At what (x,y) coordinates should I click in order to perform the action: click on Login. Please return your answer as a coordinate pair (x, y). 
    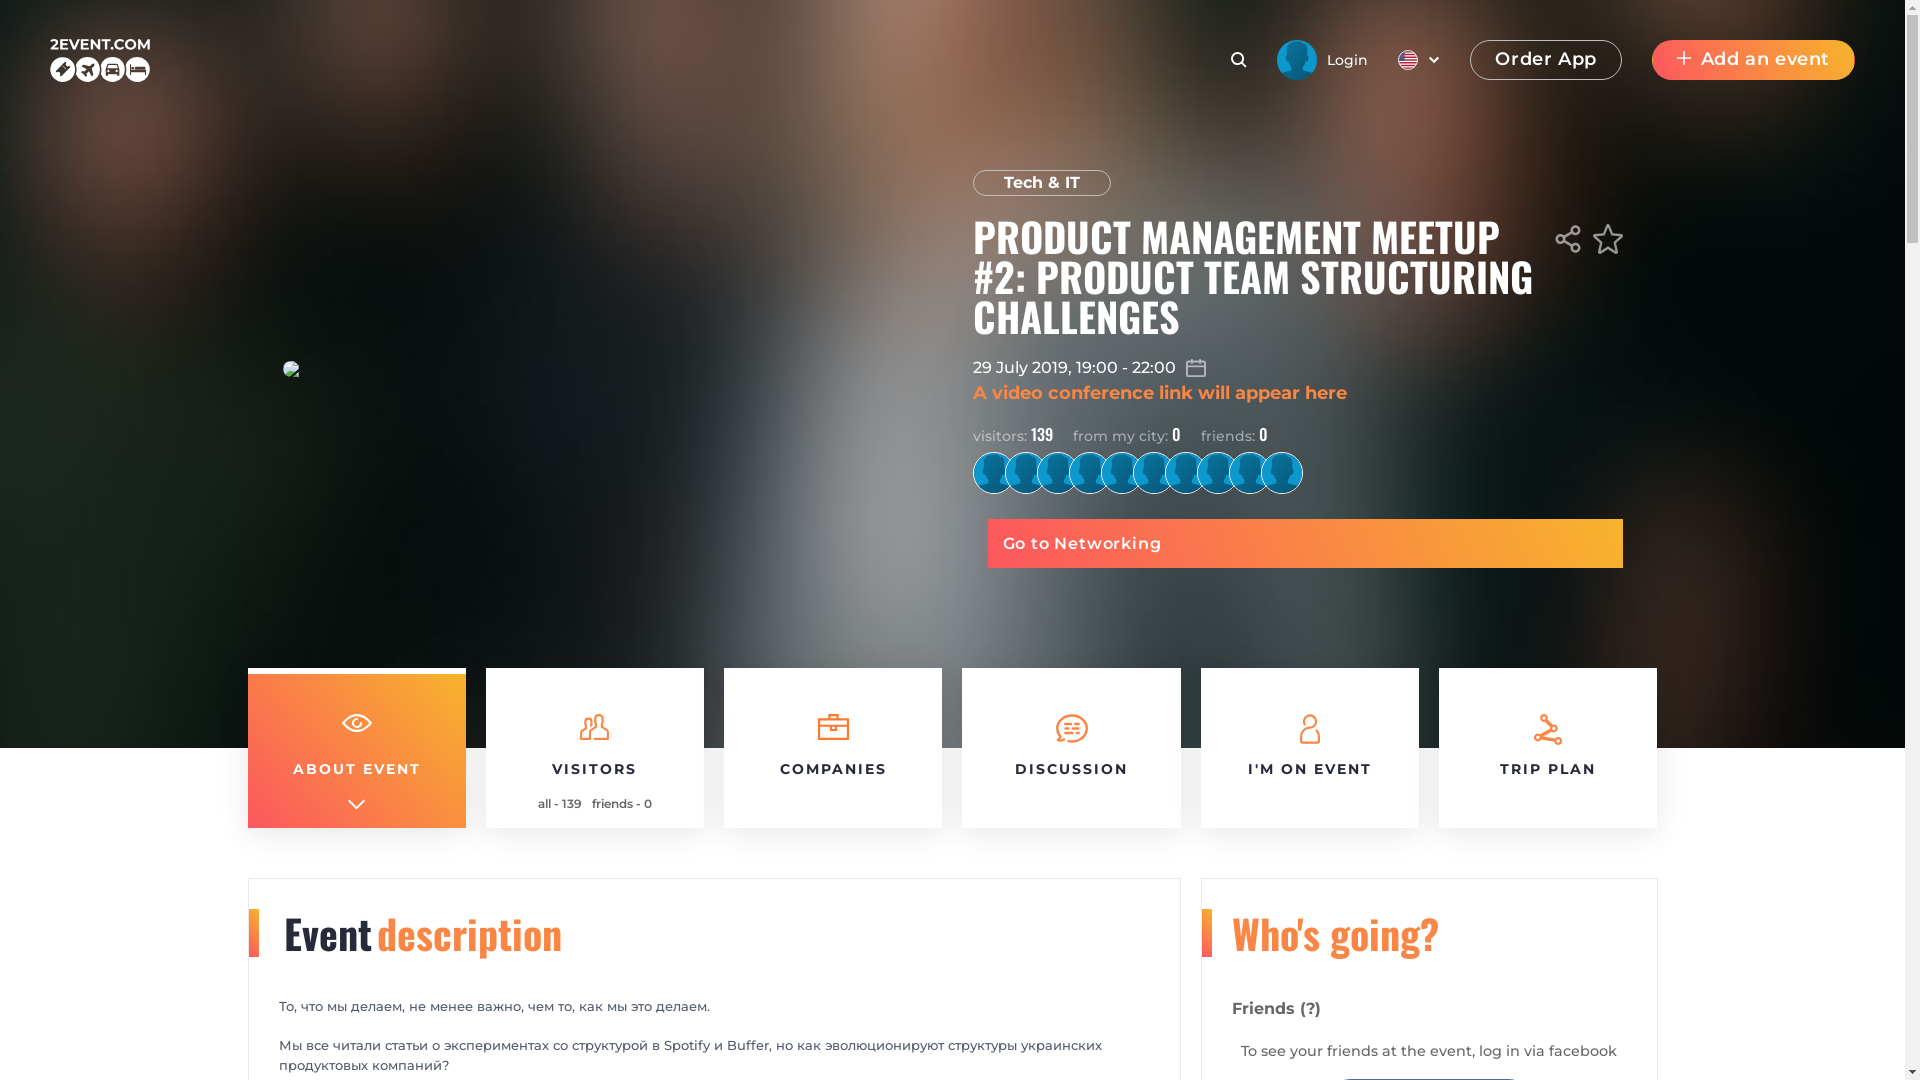
    Looking at the image, I should click on (1322, 60).